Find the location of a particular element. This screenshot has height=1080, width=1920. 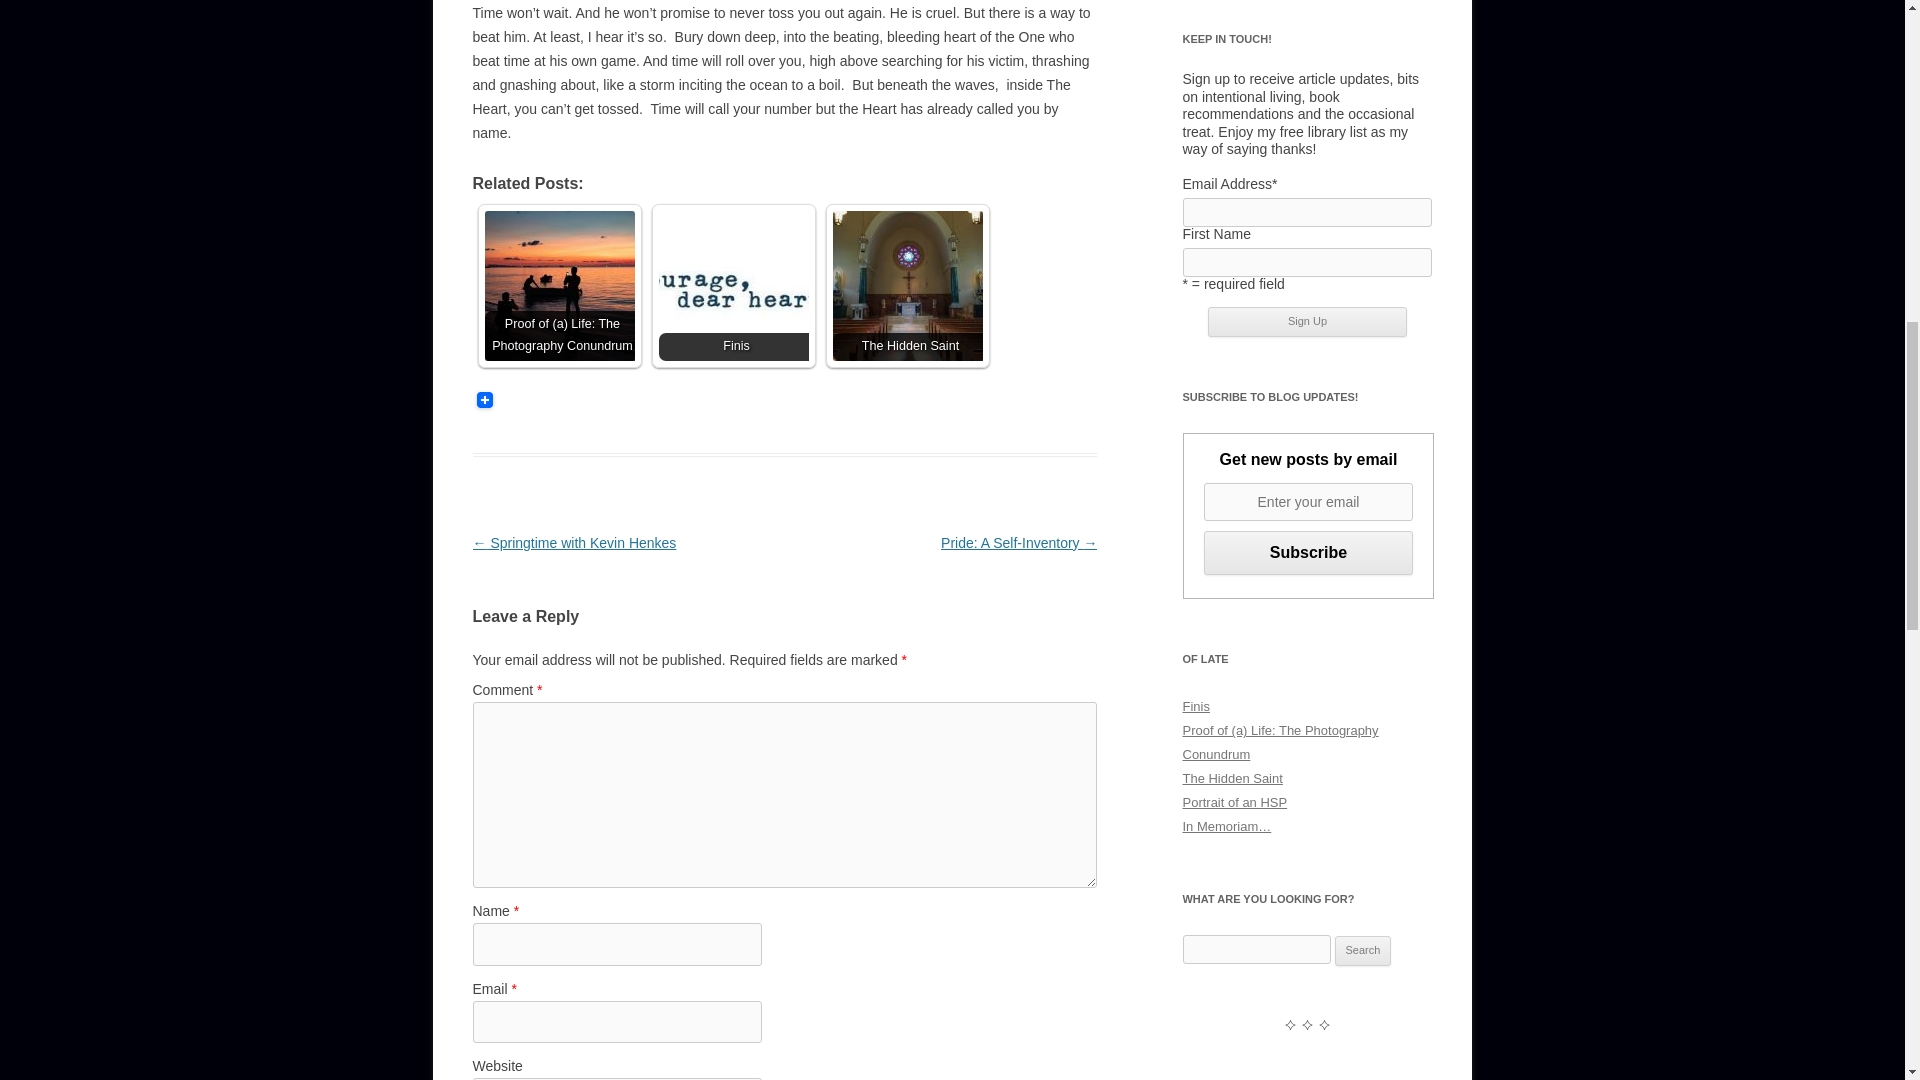

The Hidden Saint is located at coordinates (1232, 778).